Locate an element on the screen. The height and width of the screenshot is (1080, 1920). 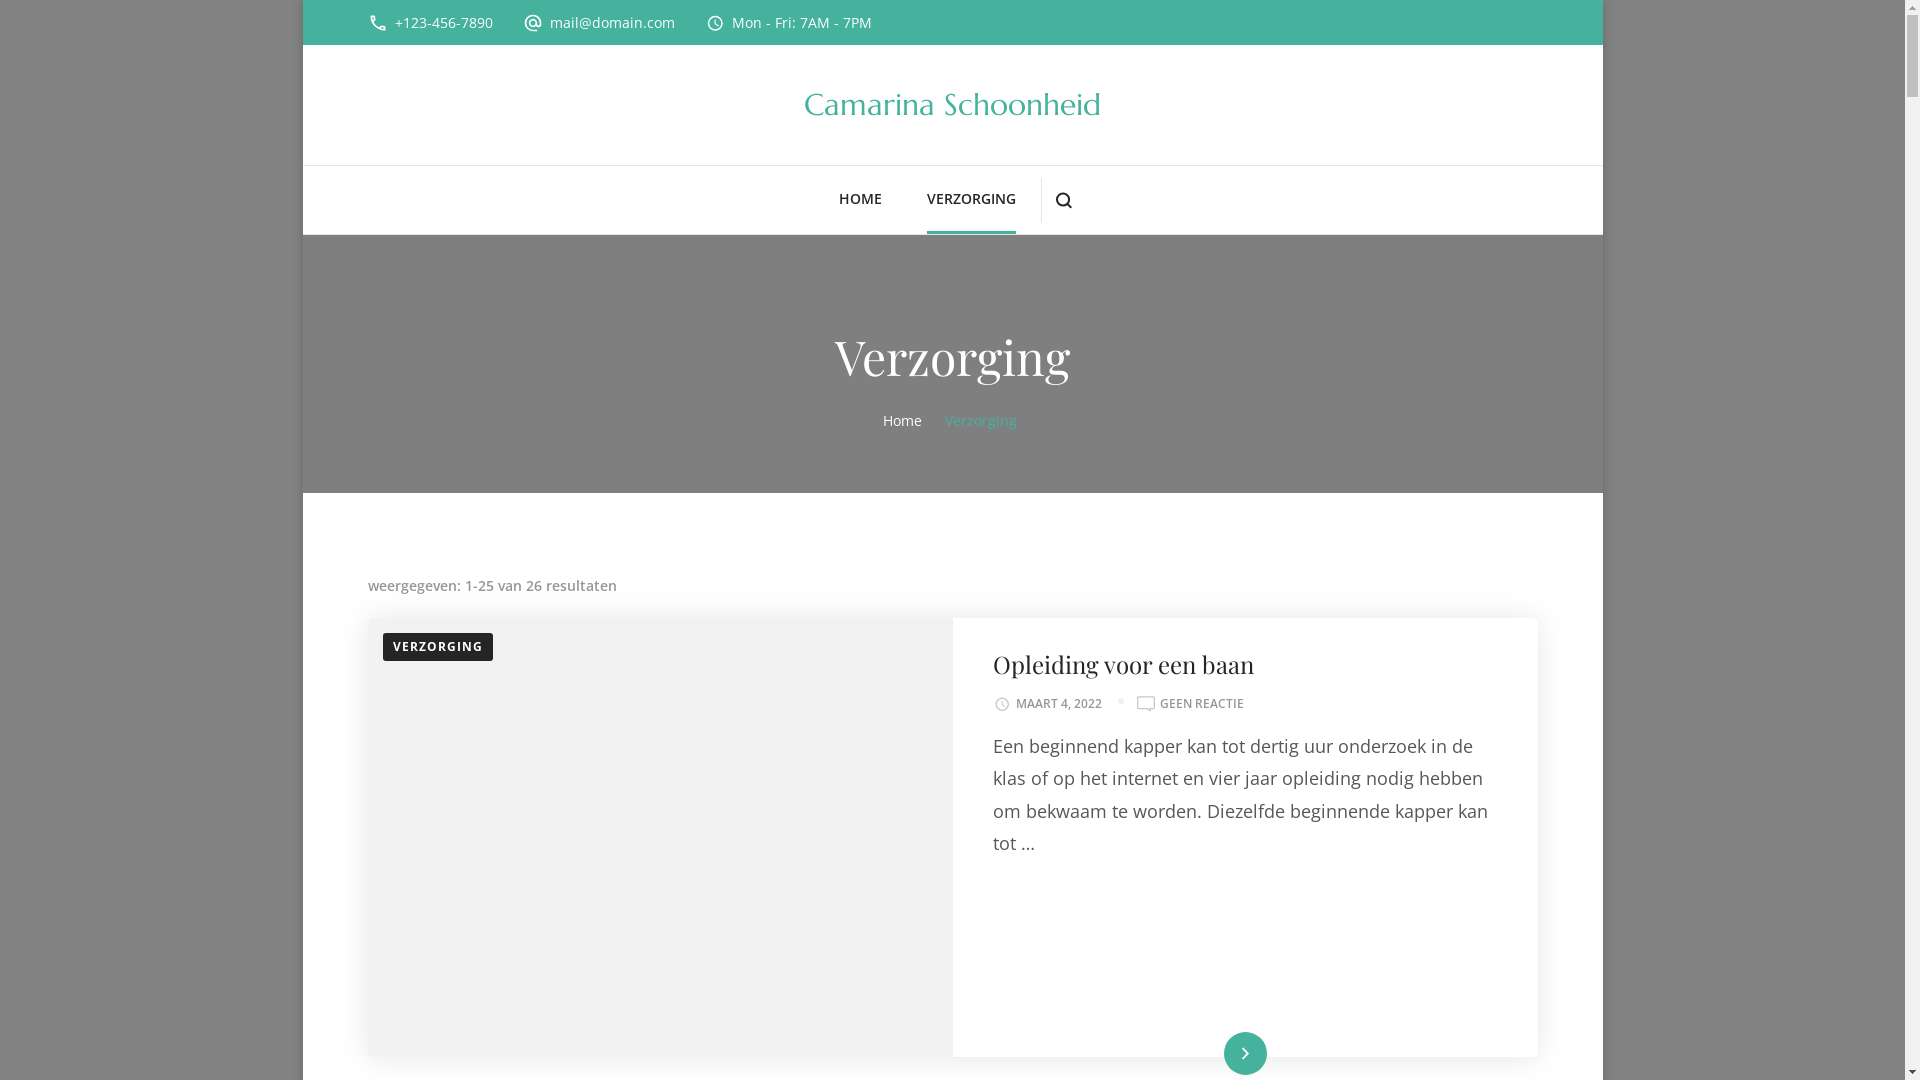
GEEN REACTIE
OP OPLEIDING VOOR EEN BAAN is located at coordinates (1202, 704).